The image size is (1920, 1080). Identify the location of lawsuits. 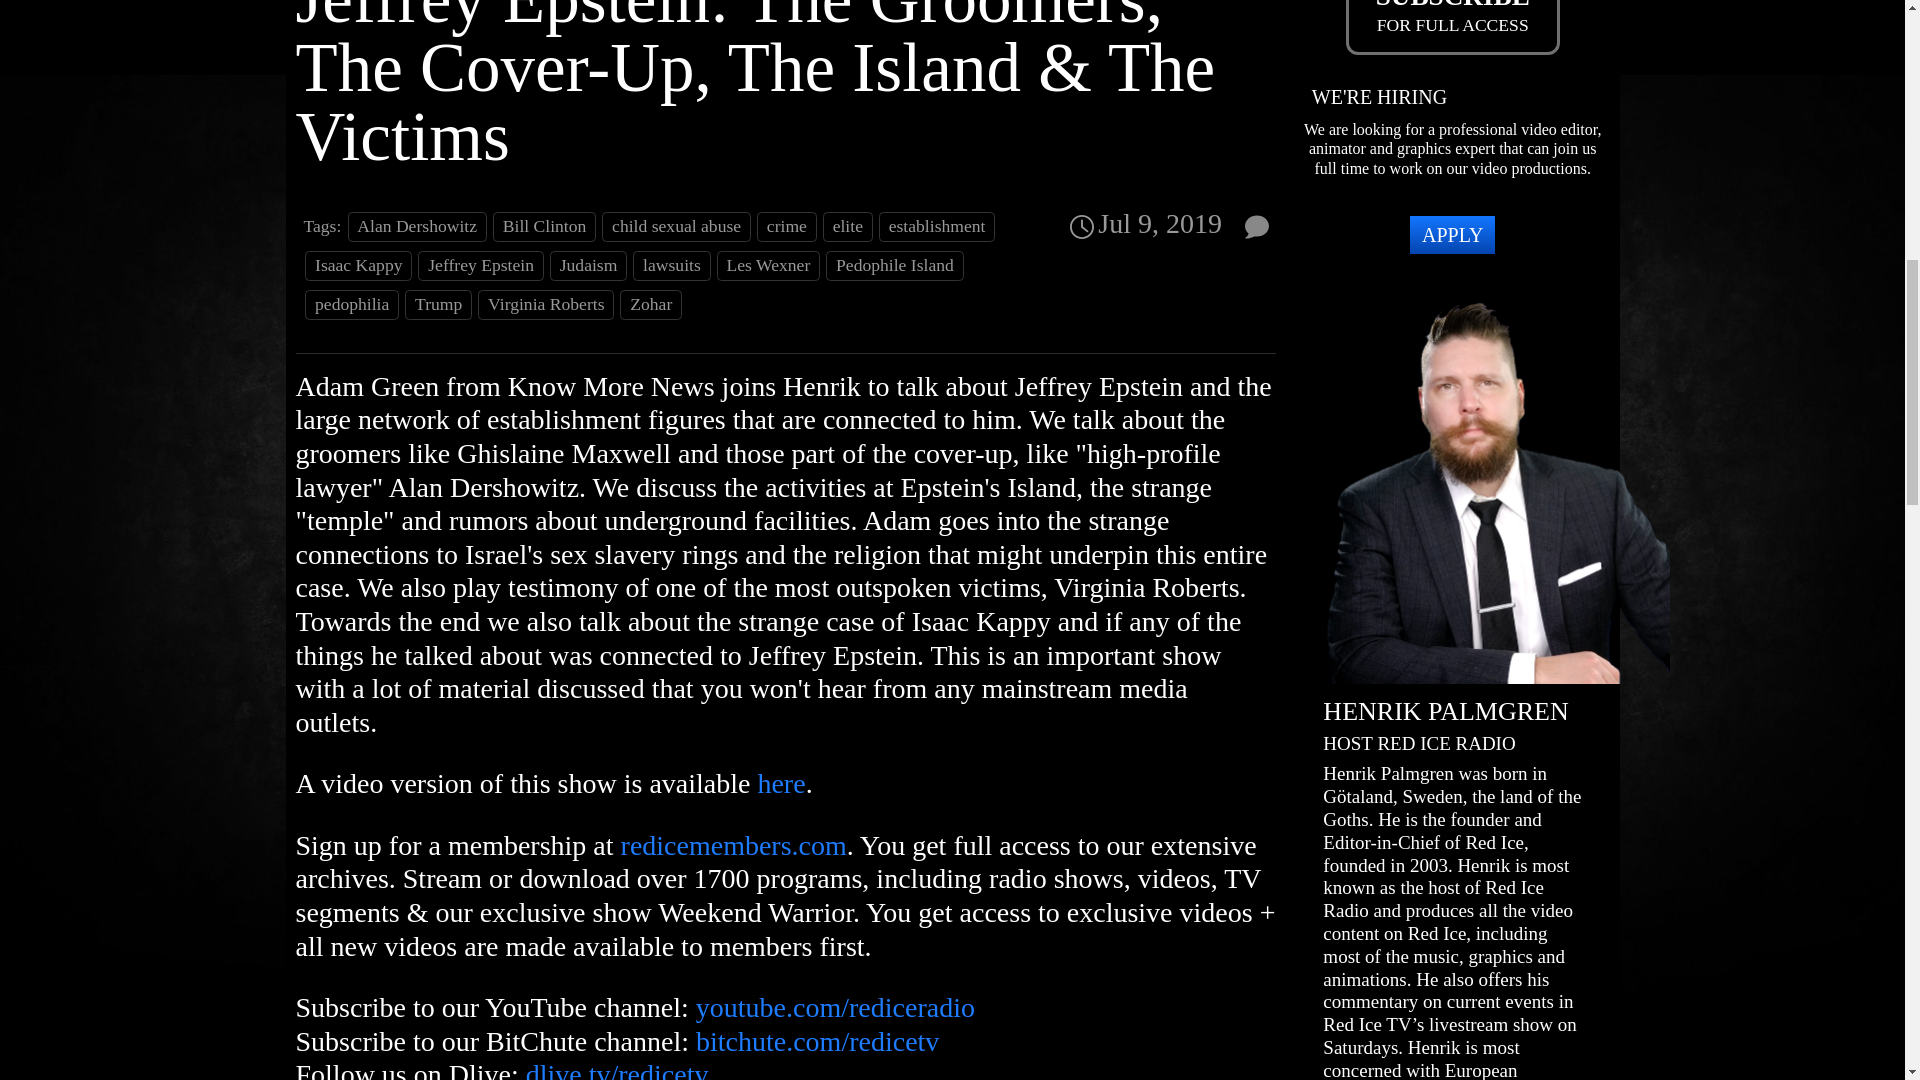
(672, 265).